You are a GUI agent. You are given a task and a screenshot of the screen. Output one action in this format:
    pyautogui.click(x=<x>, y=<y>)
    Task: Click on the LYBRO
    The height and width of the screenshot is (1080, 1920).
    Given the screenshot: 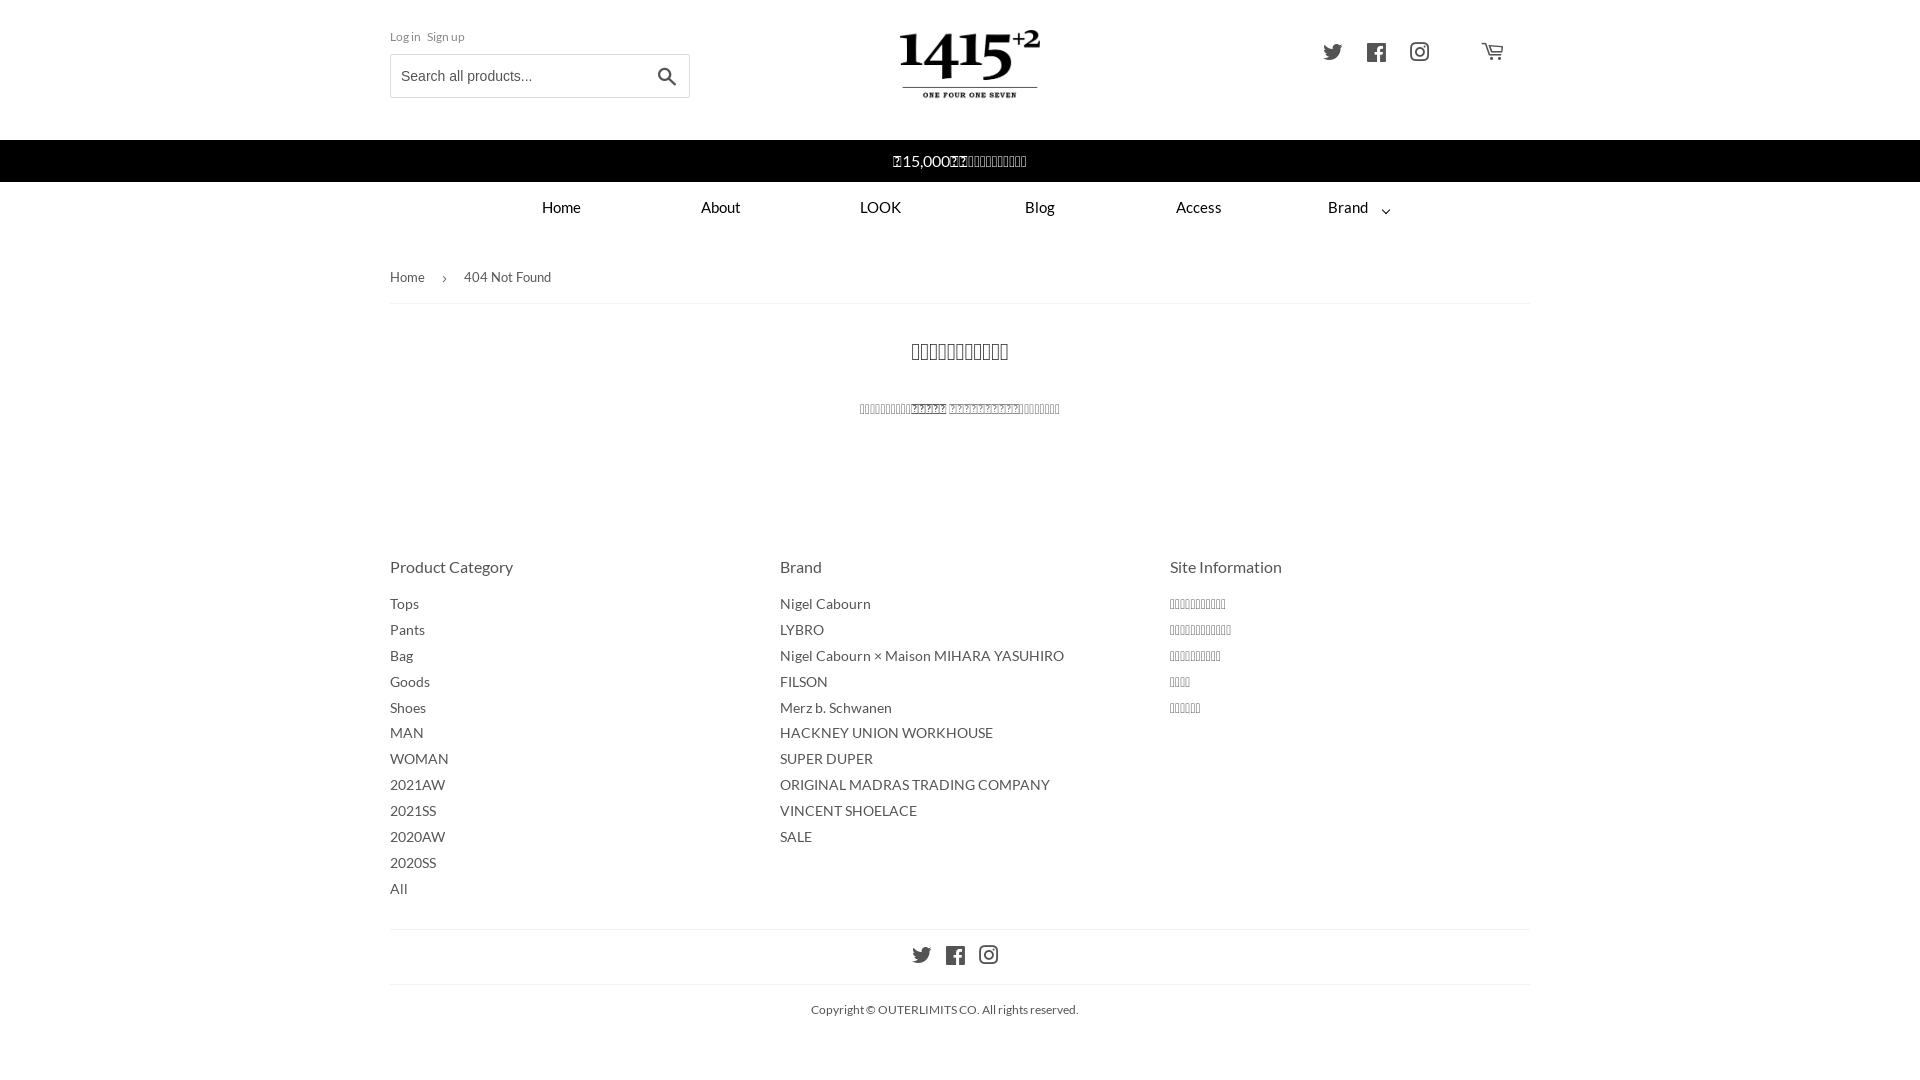 What is the action you would take?
    pyautogui.click(x=802, y=630)
    